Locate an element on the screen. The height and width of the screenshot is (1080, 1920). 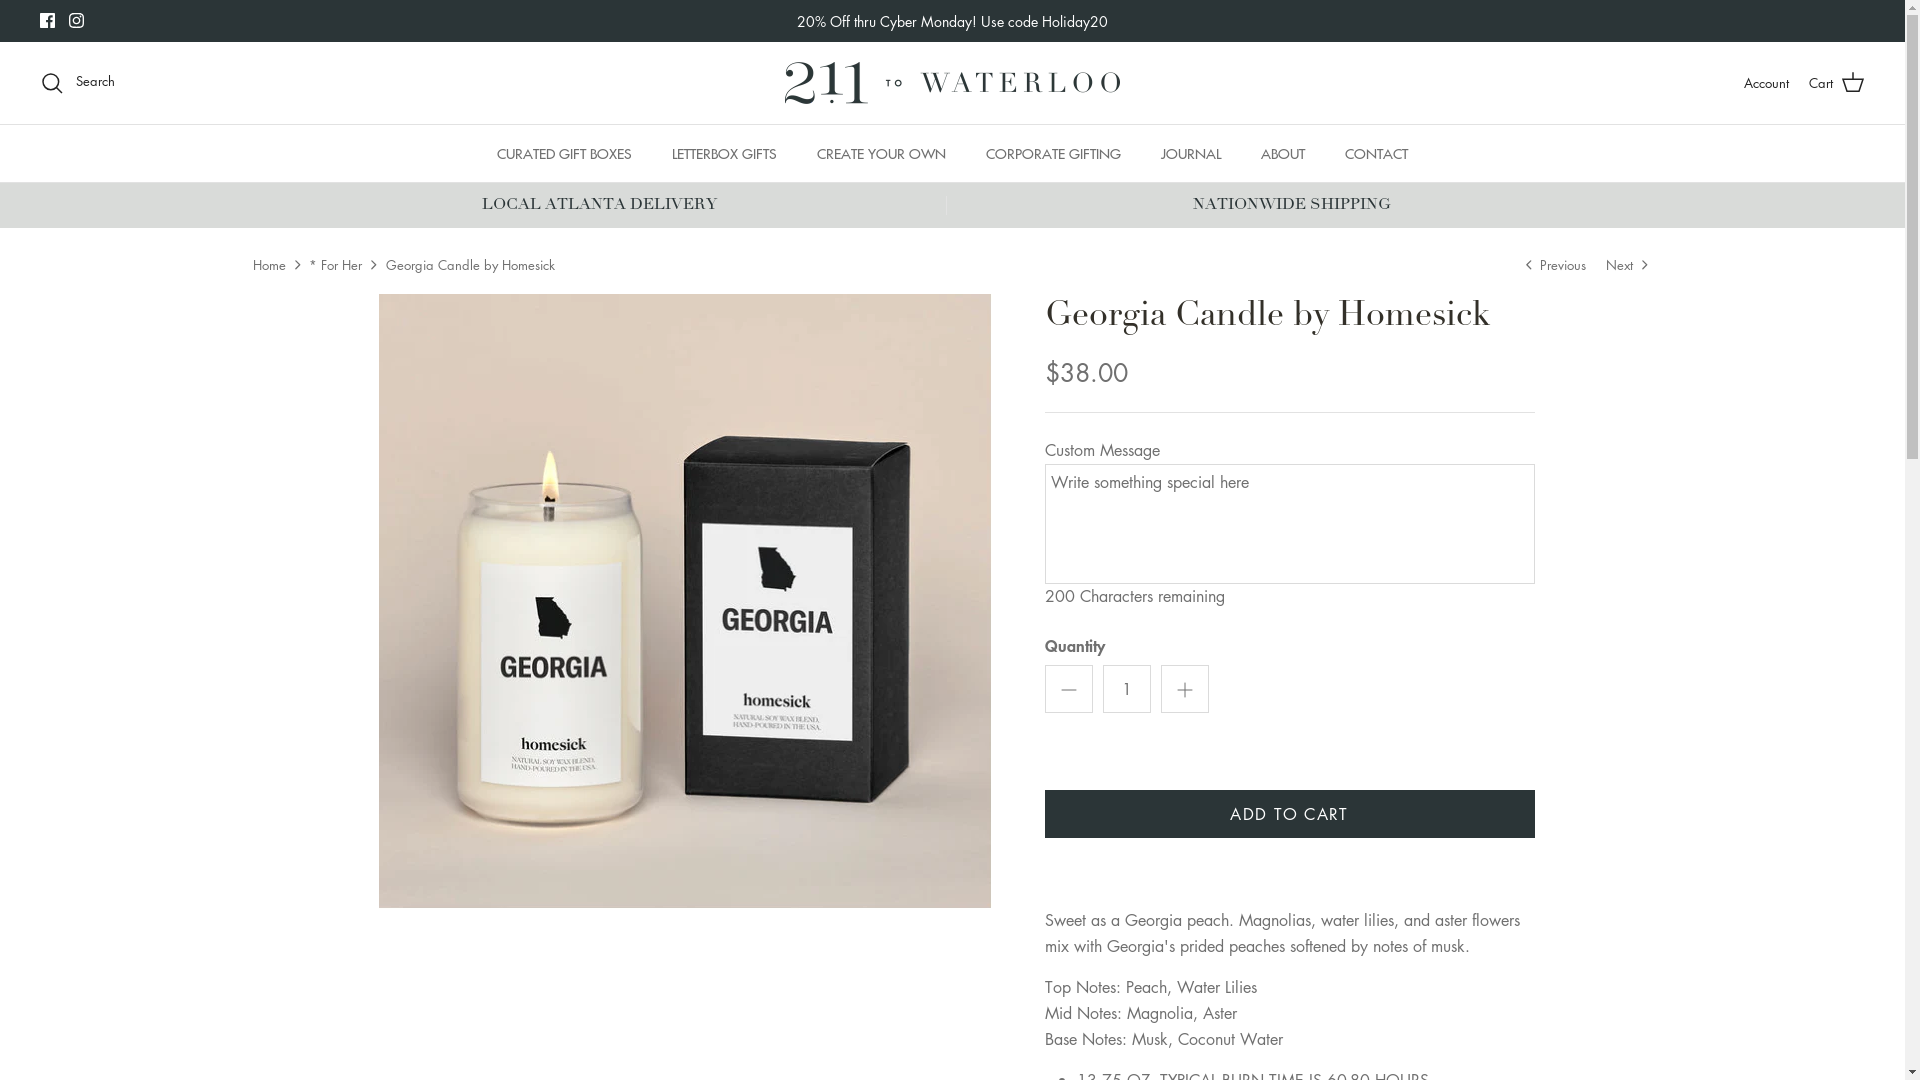
211 to Waterloo is located at coordinates (952, 83).